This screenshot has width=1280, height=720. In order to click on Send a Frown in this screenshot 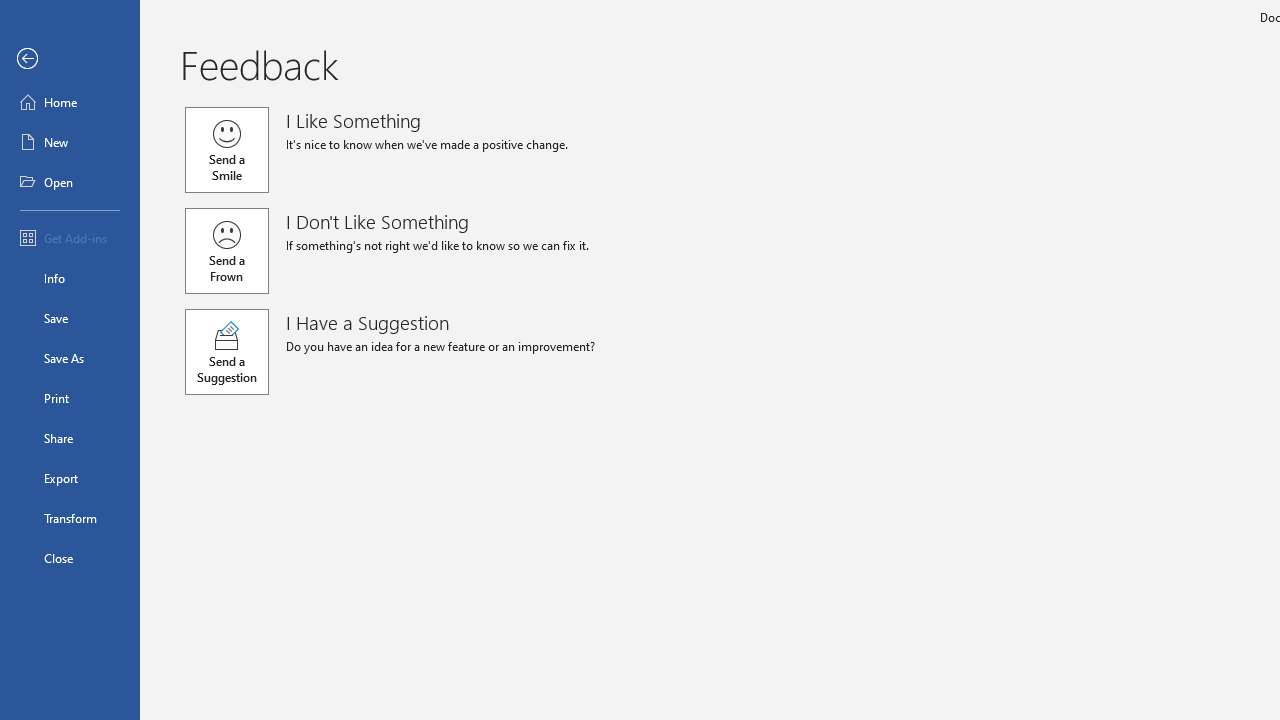, I will do `click(226, 250)`.